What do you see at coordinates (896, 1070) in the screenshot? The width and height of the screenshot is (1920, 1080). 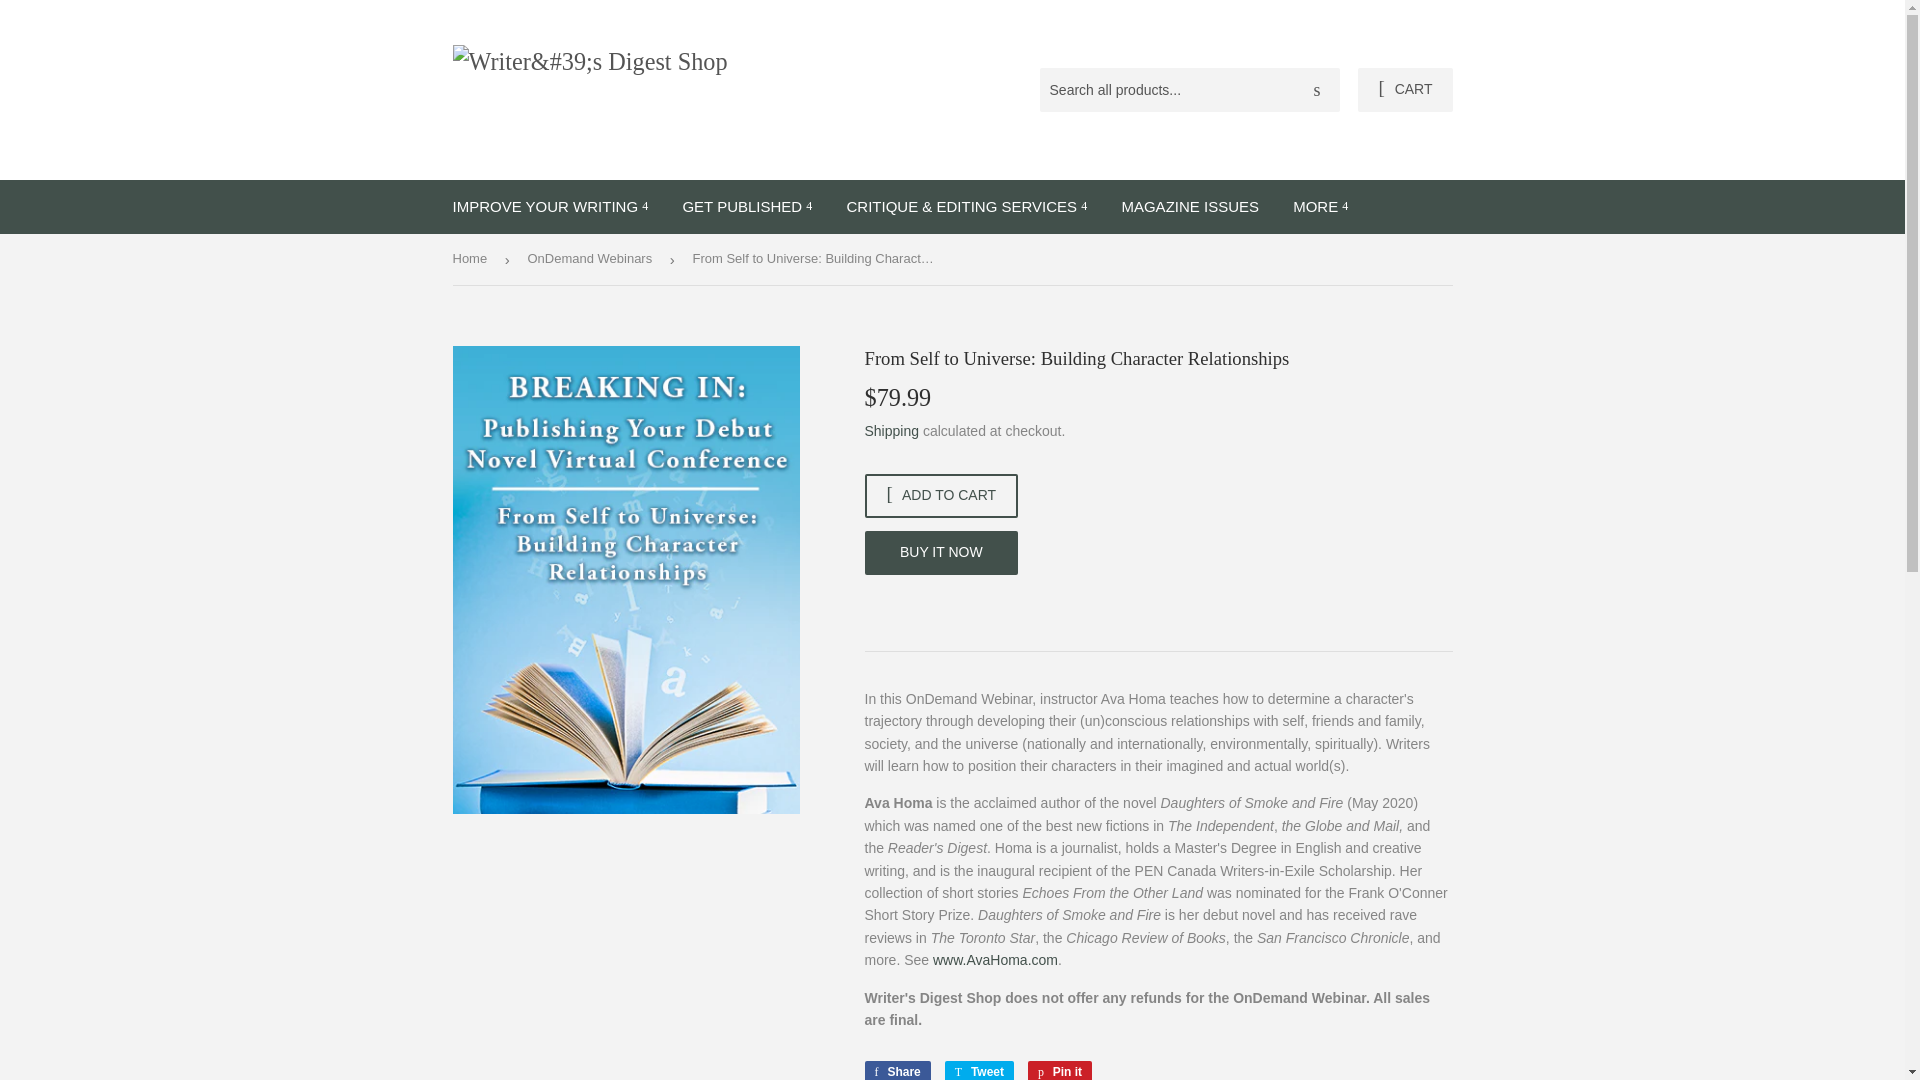 I see `Share on Facebook` at bounding box center [896, 1070].